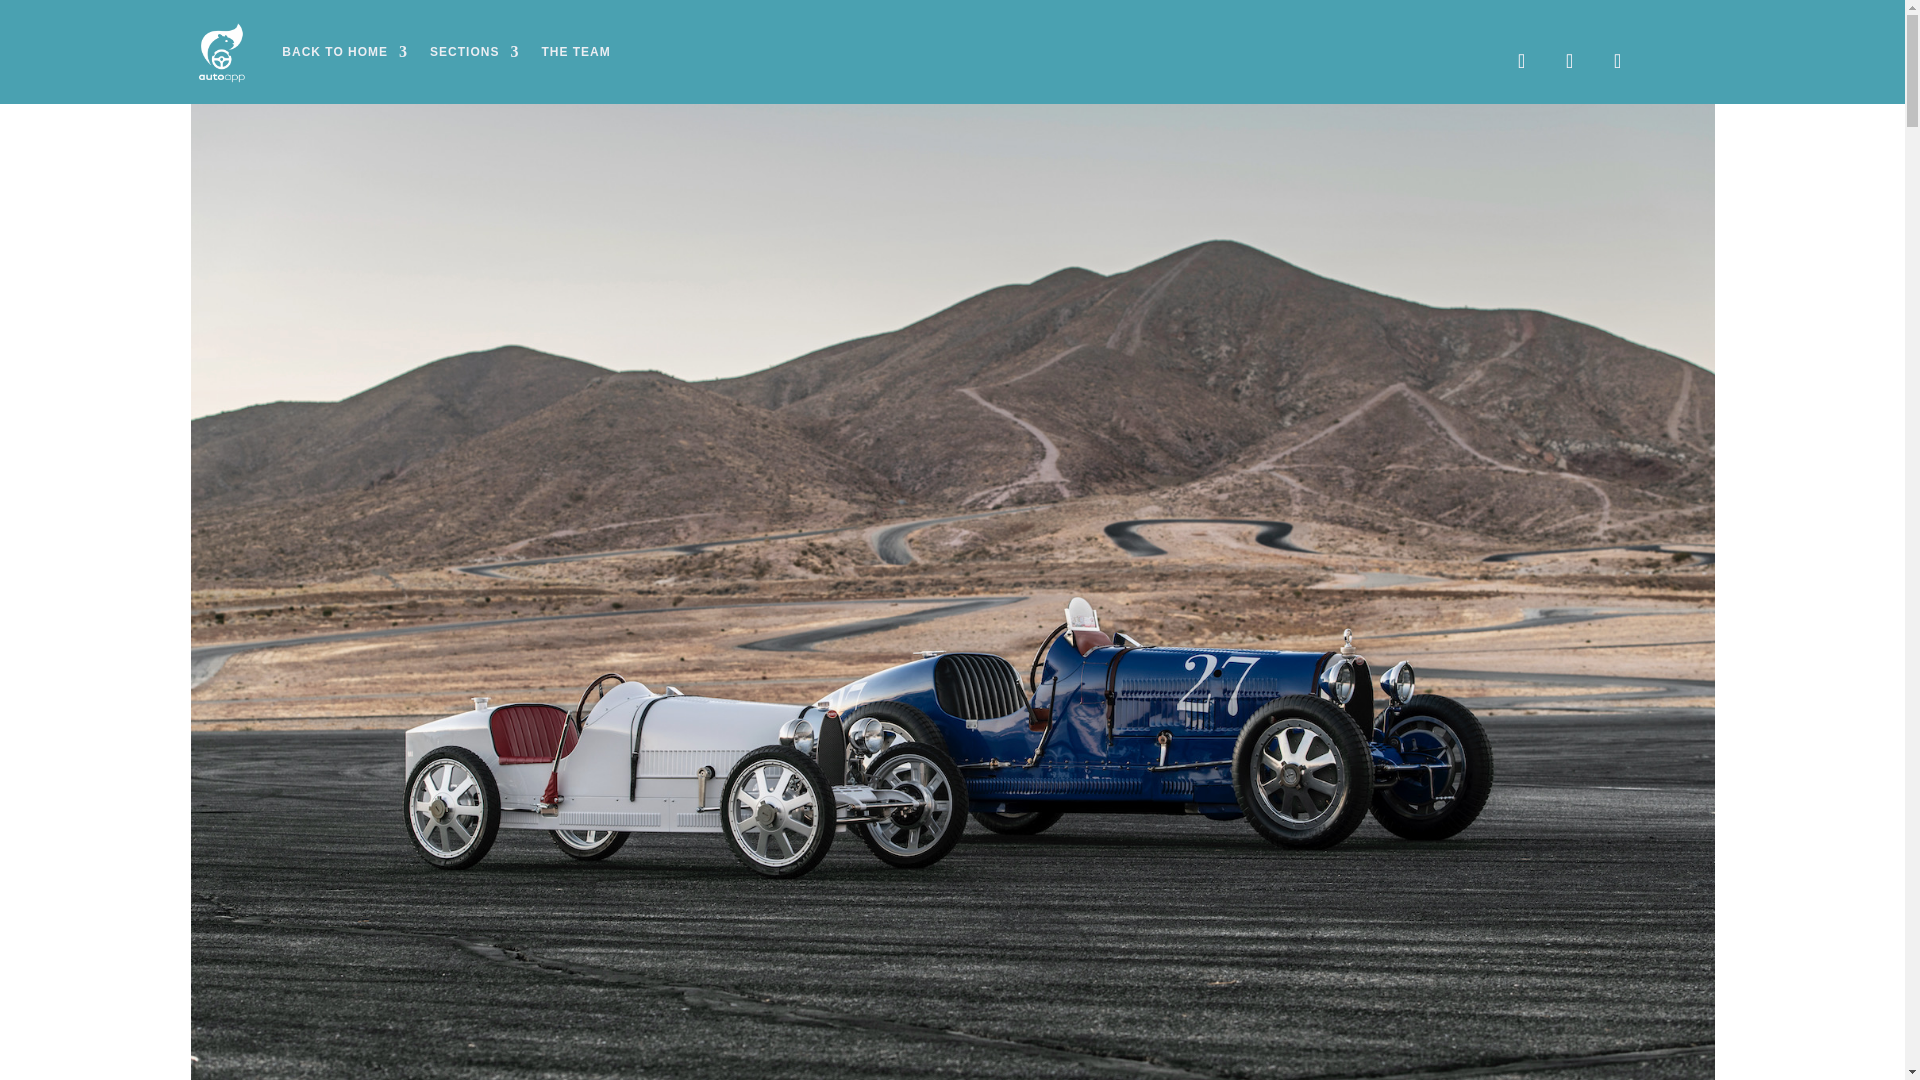 Image resolution: width=1920 pixels, height=1080 pixels. Describe the element at coordinates (474, 51) in the screenshot. I see `SECTIONS` at that location.